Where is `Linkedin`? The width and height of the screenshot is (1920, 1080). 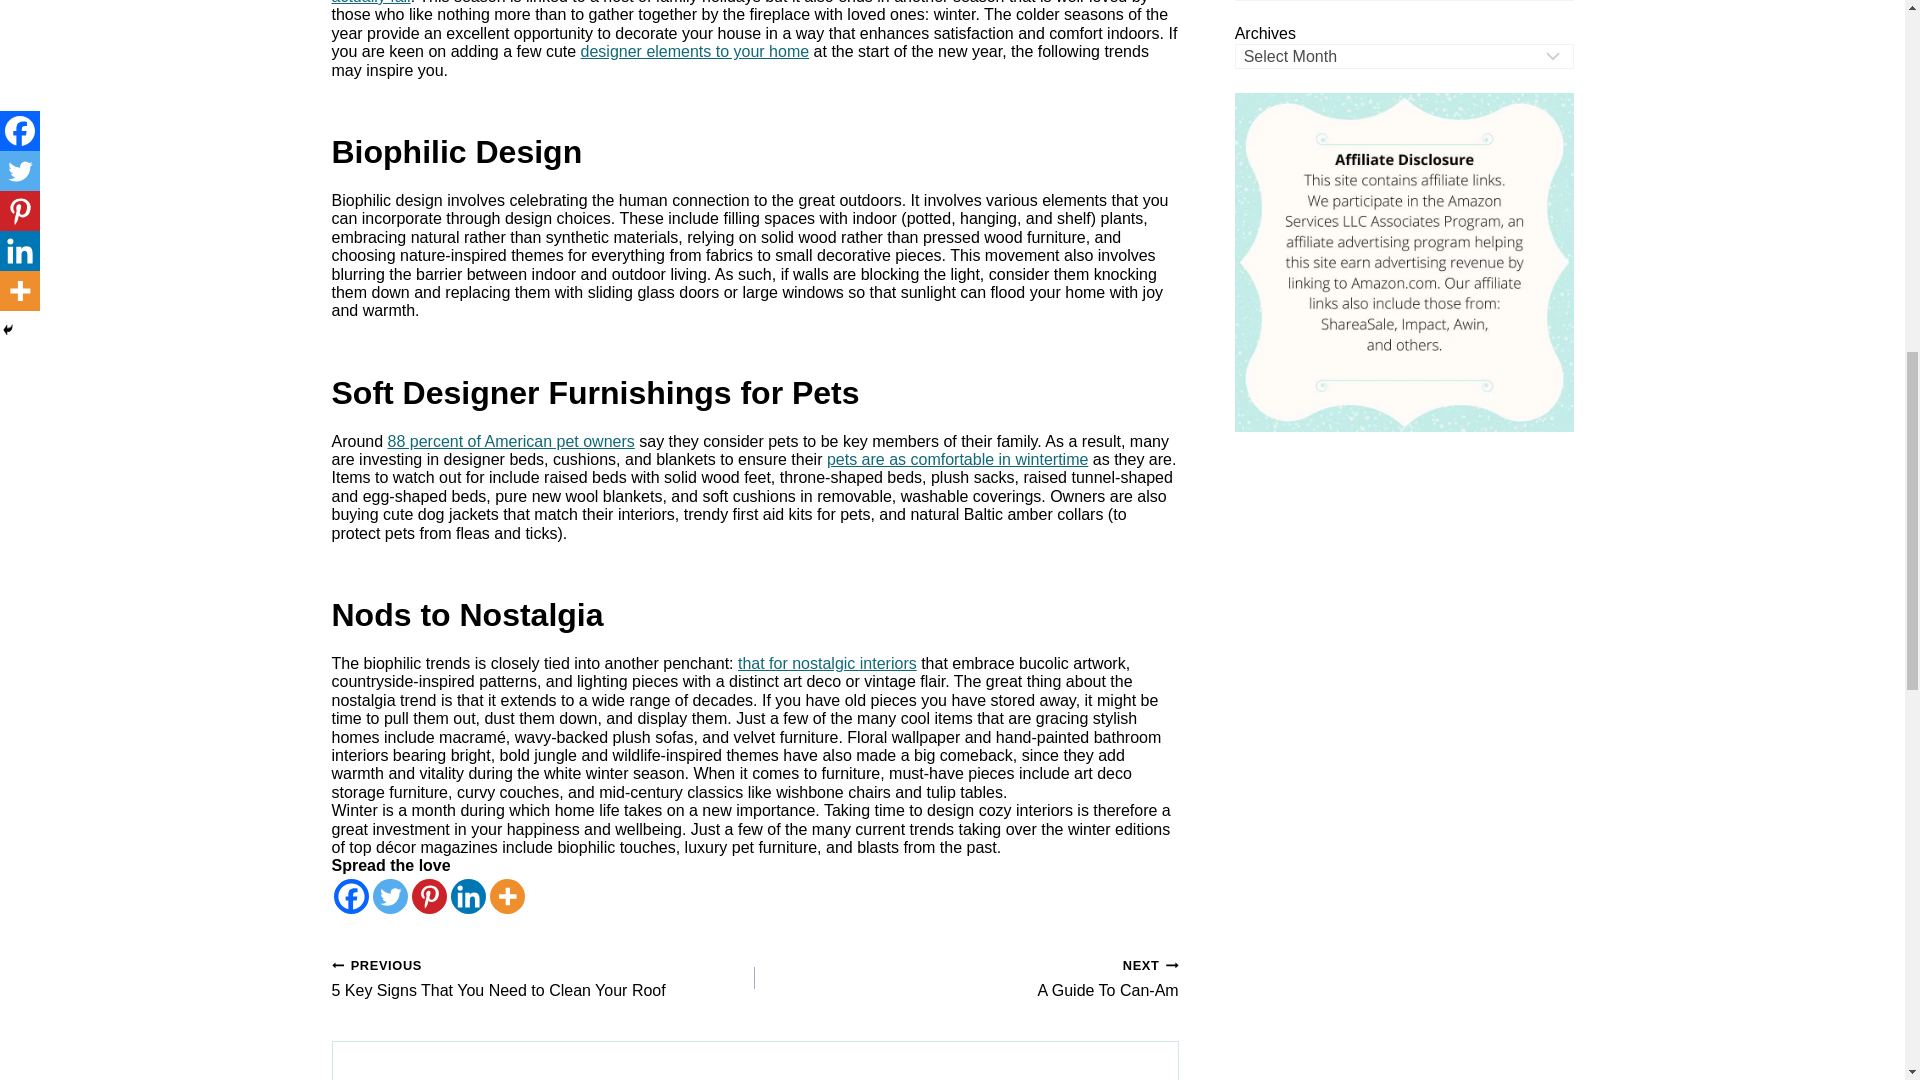 Linkedin is located at coordinates (467, 896).